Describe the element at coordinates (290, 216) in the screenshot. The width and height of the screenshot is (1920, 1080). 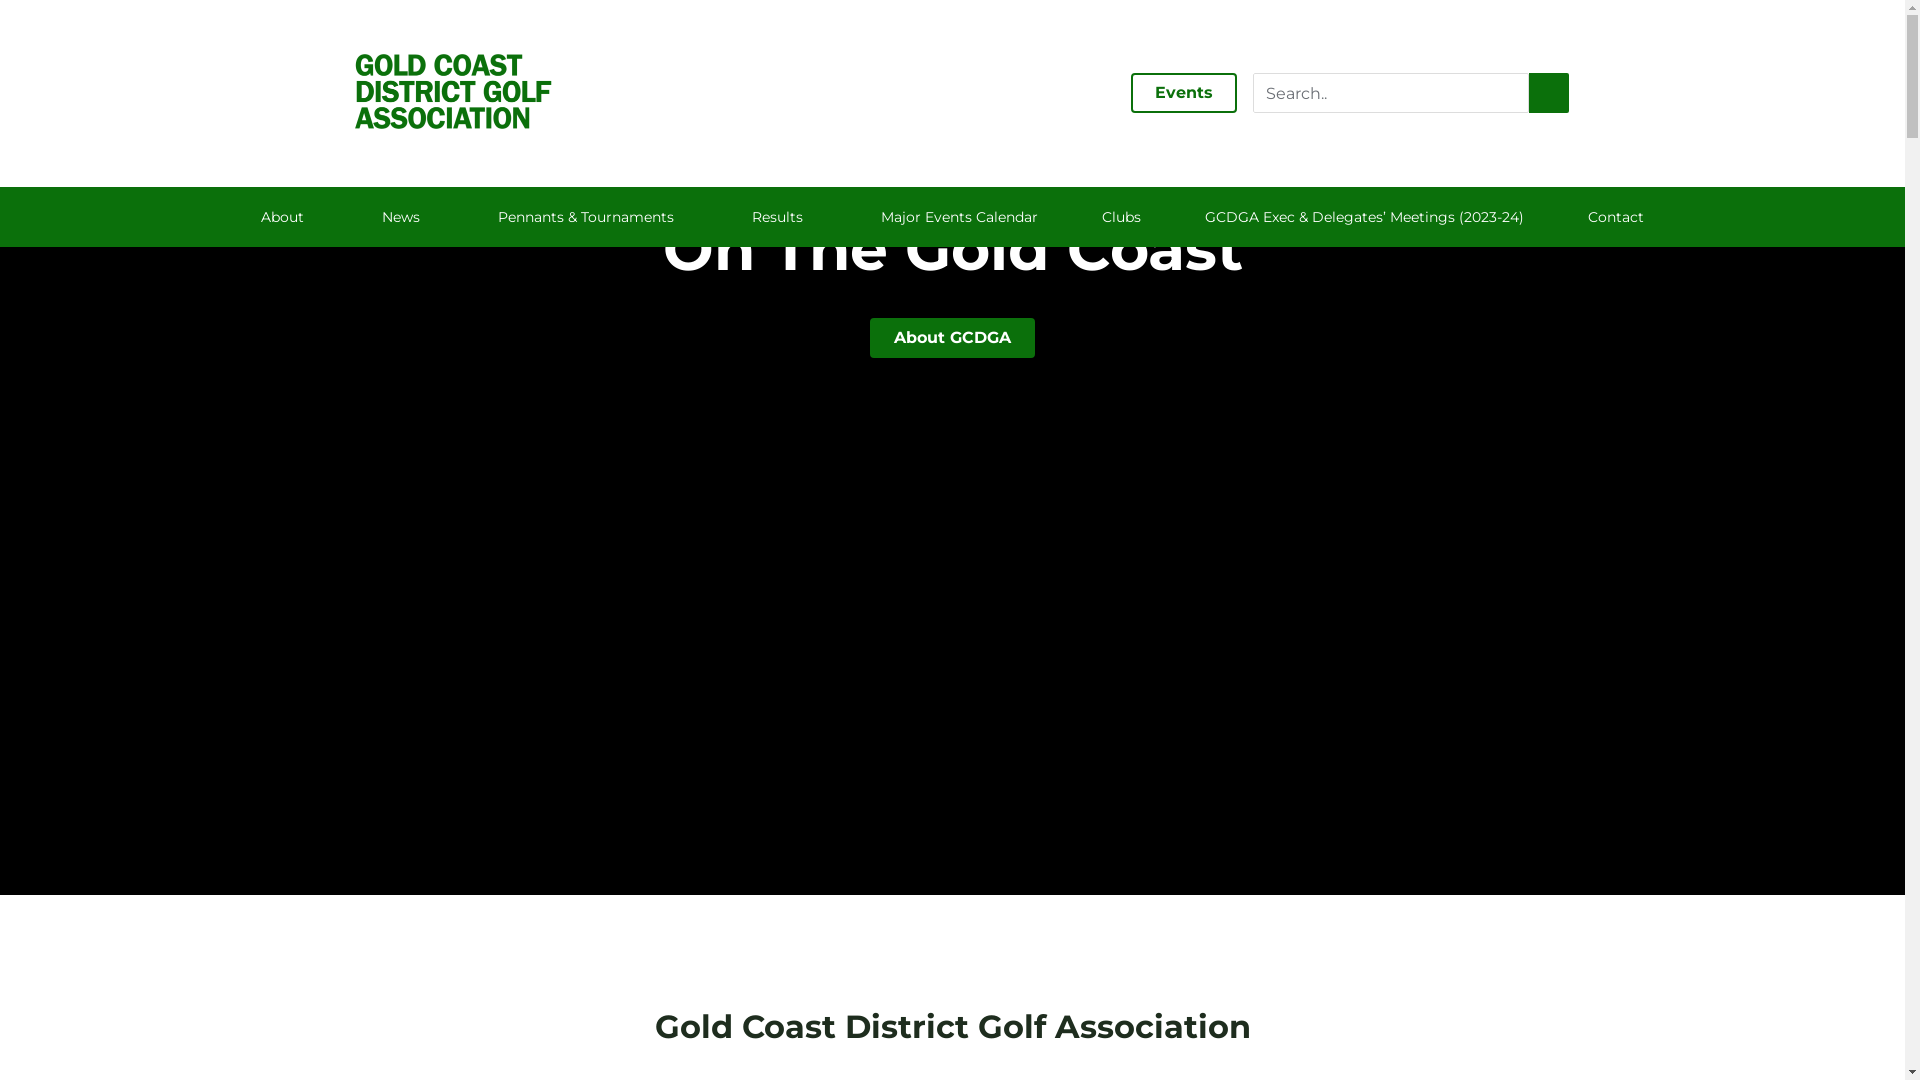
I see `About` at that location.